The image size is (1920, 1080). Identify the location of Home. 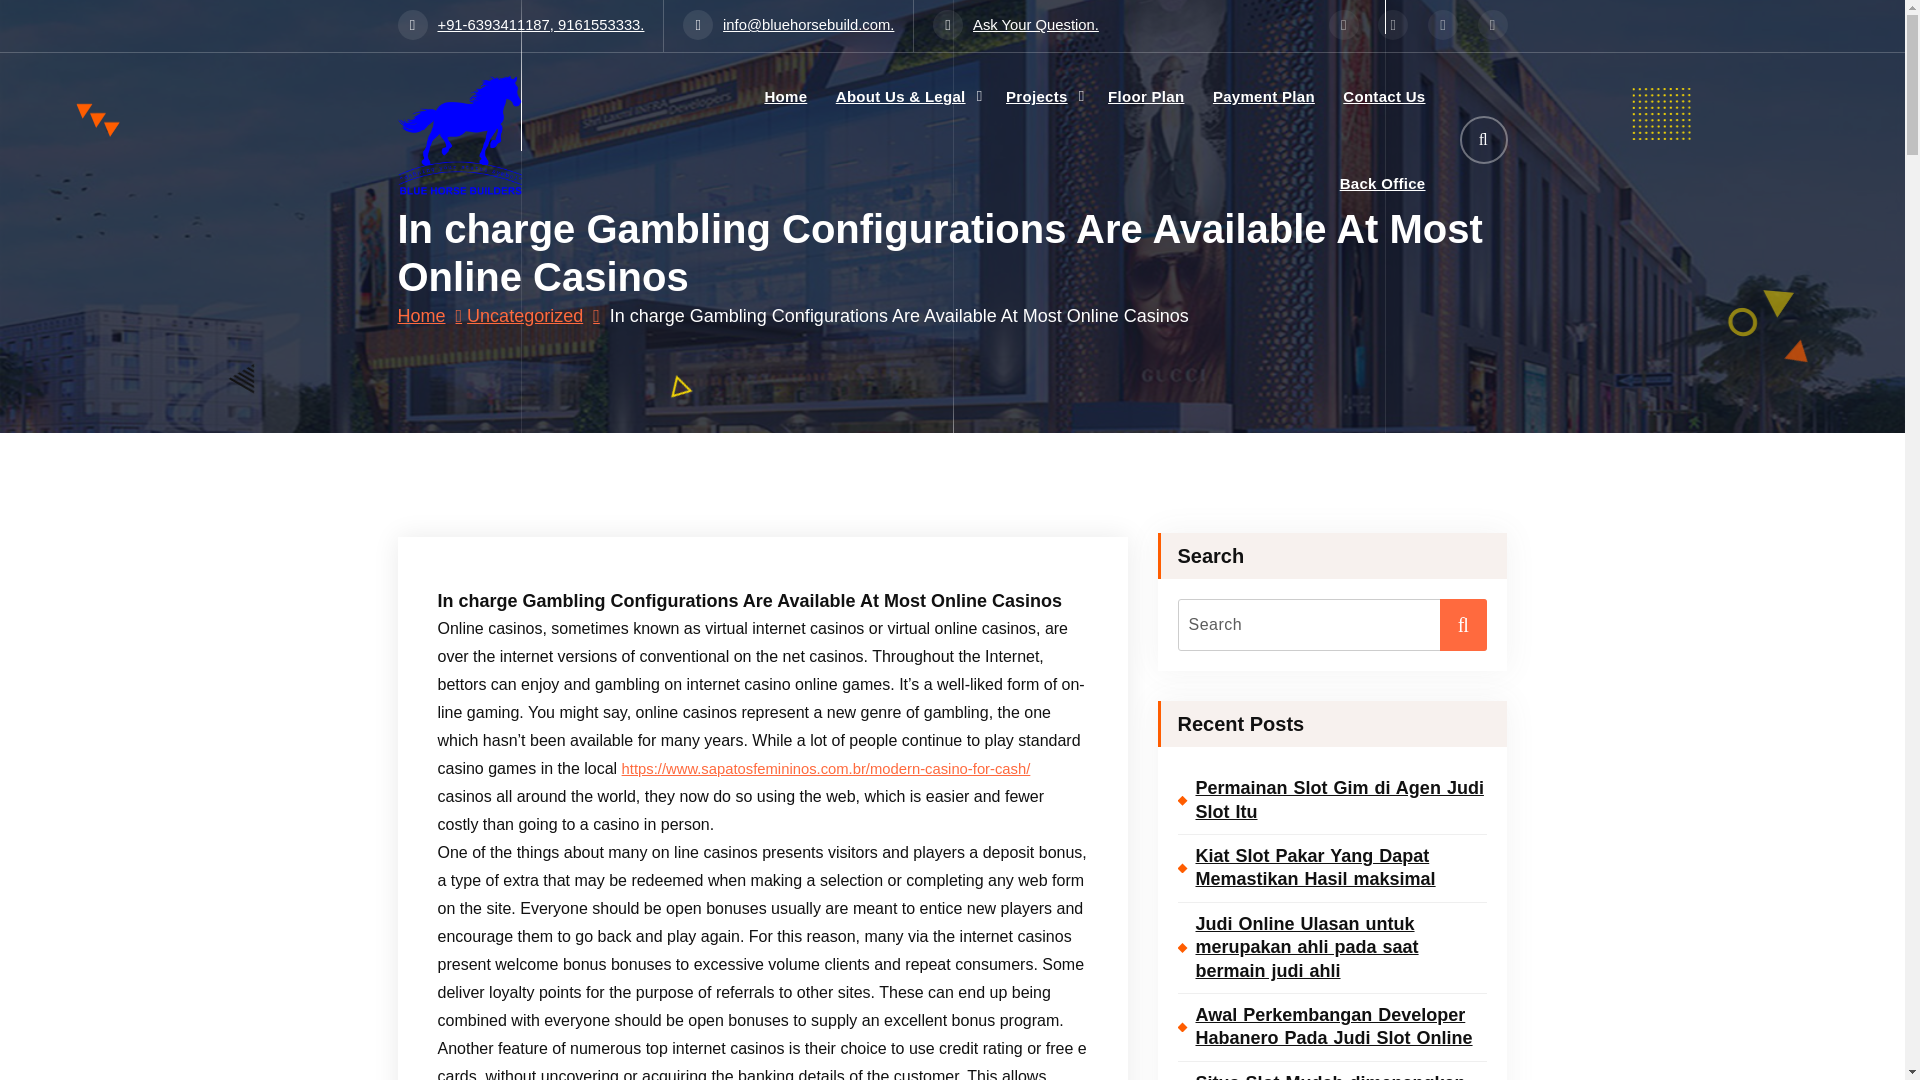
(784, 96).